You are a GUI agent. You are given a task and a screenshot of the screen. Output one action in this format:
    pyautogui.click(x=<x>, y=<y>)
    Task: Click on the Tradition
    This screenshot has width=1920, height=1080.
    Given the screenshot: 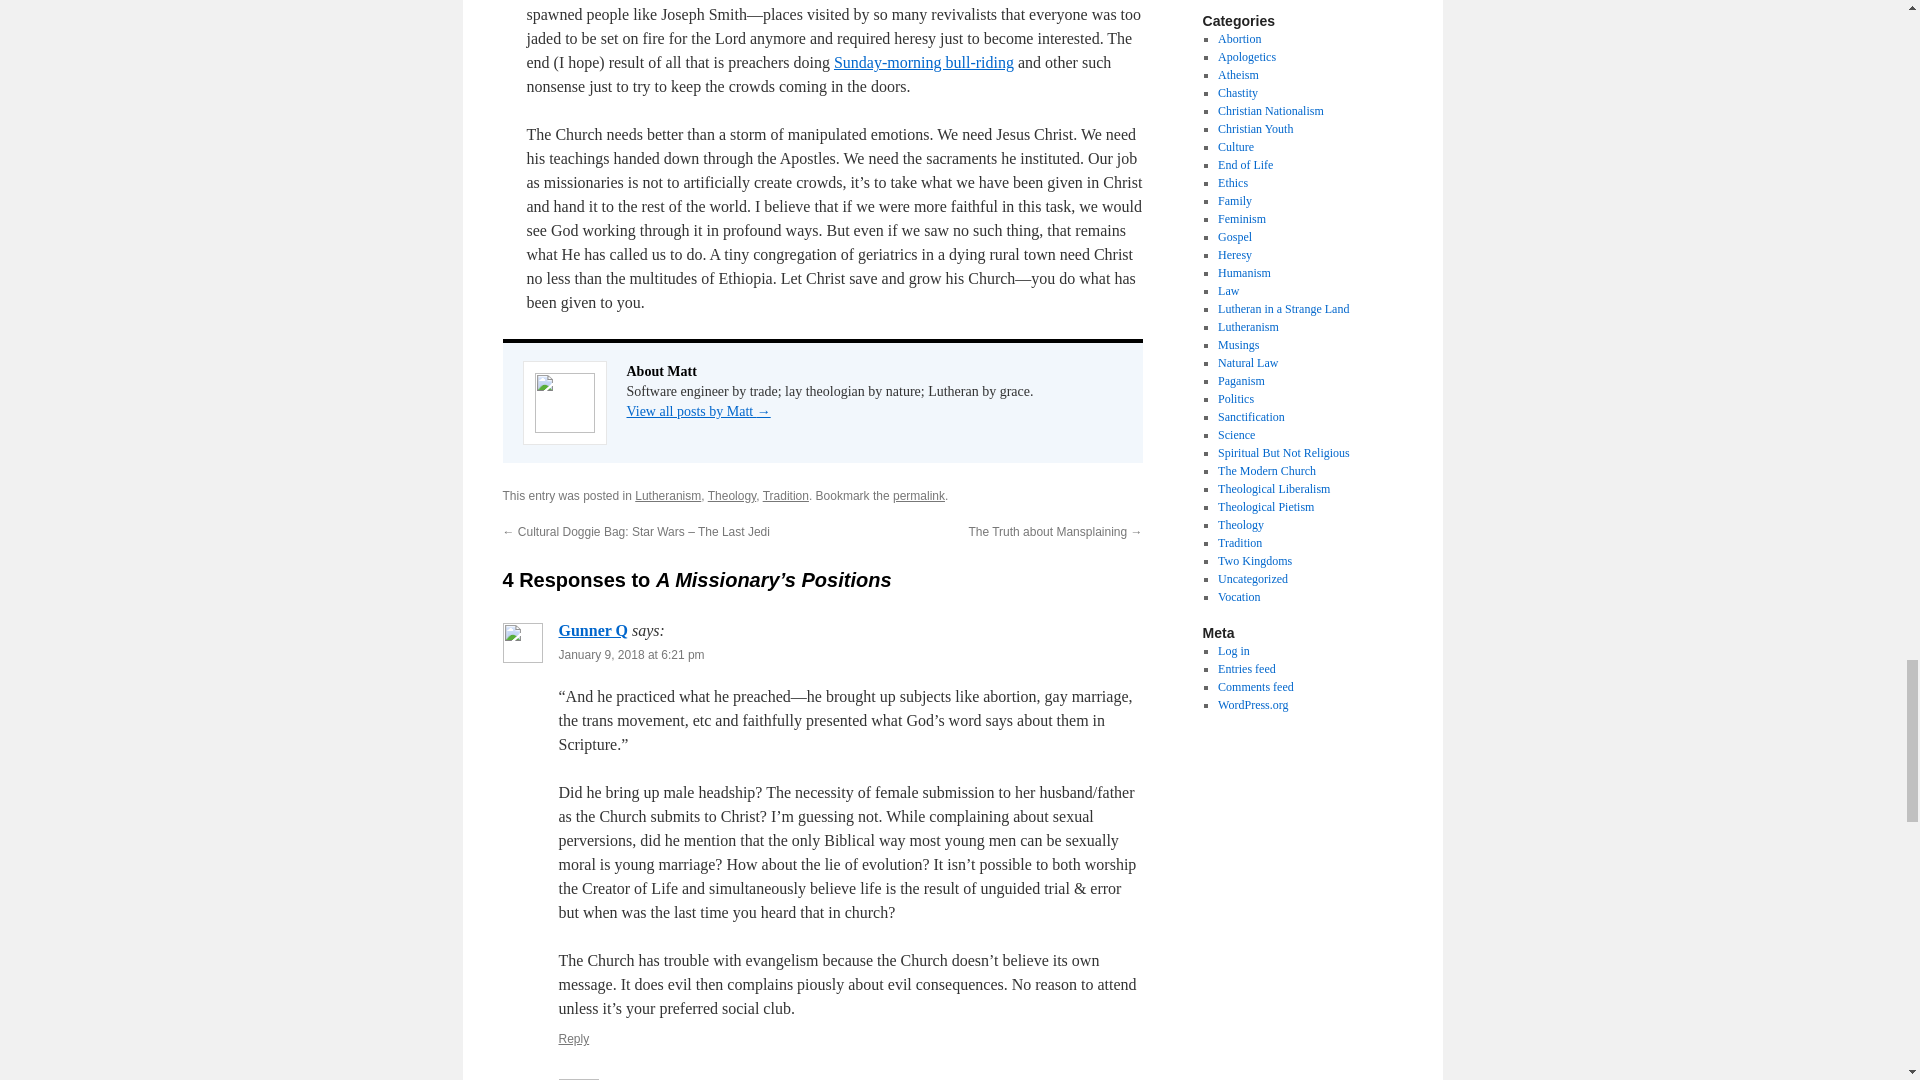 What is the action you would take?
    pyautogui.click(x=785, y=496)
    